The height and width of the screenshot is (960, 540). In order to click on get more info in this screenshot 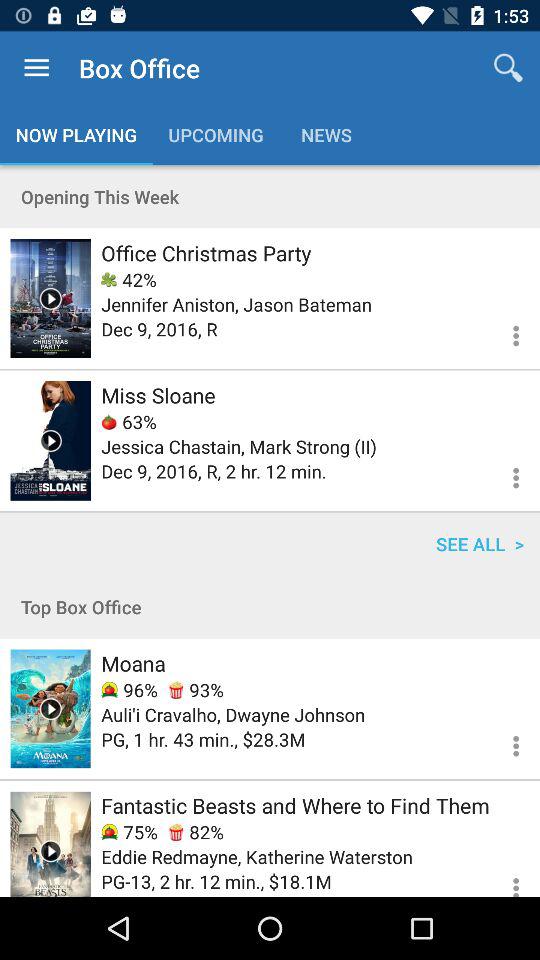, I will do `click(504, 475)`.